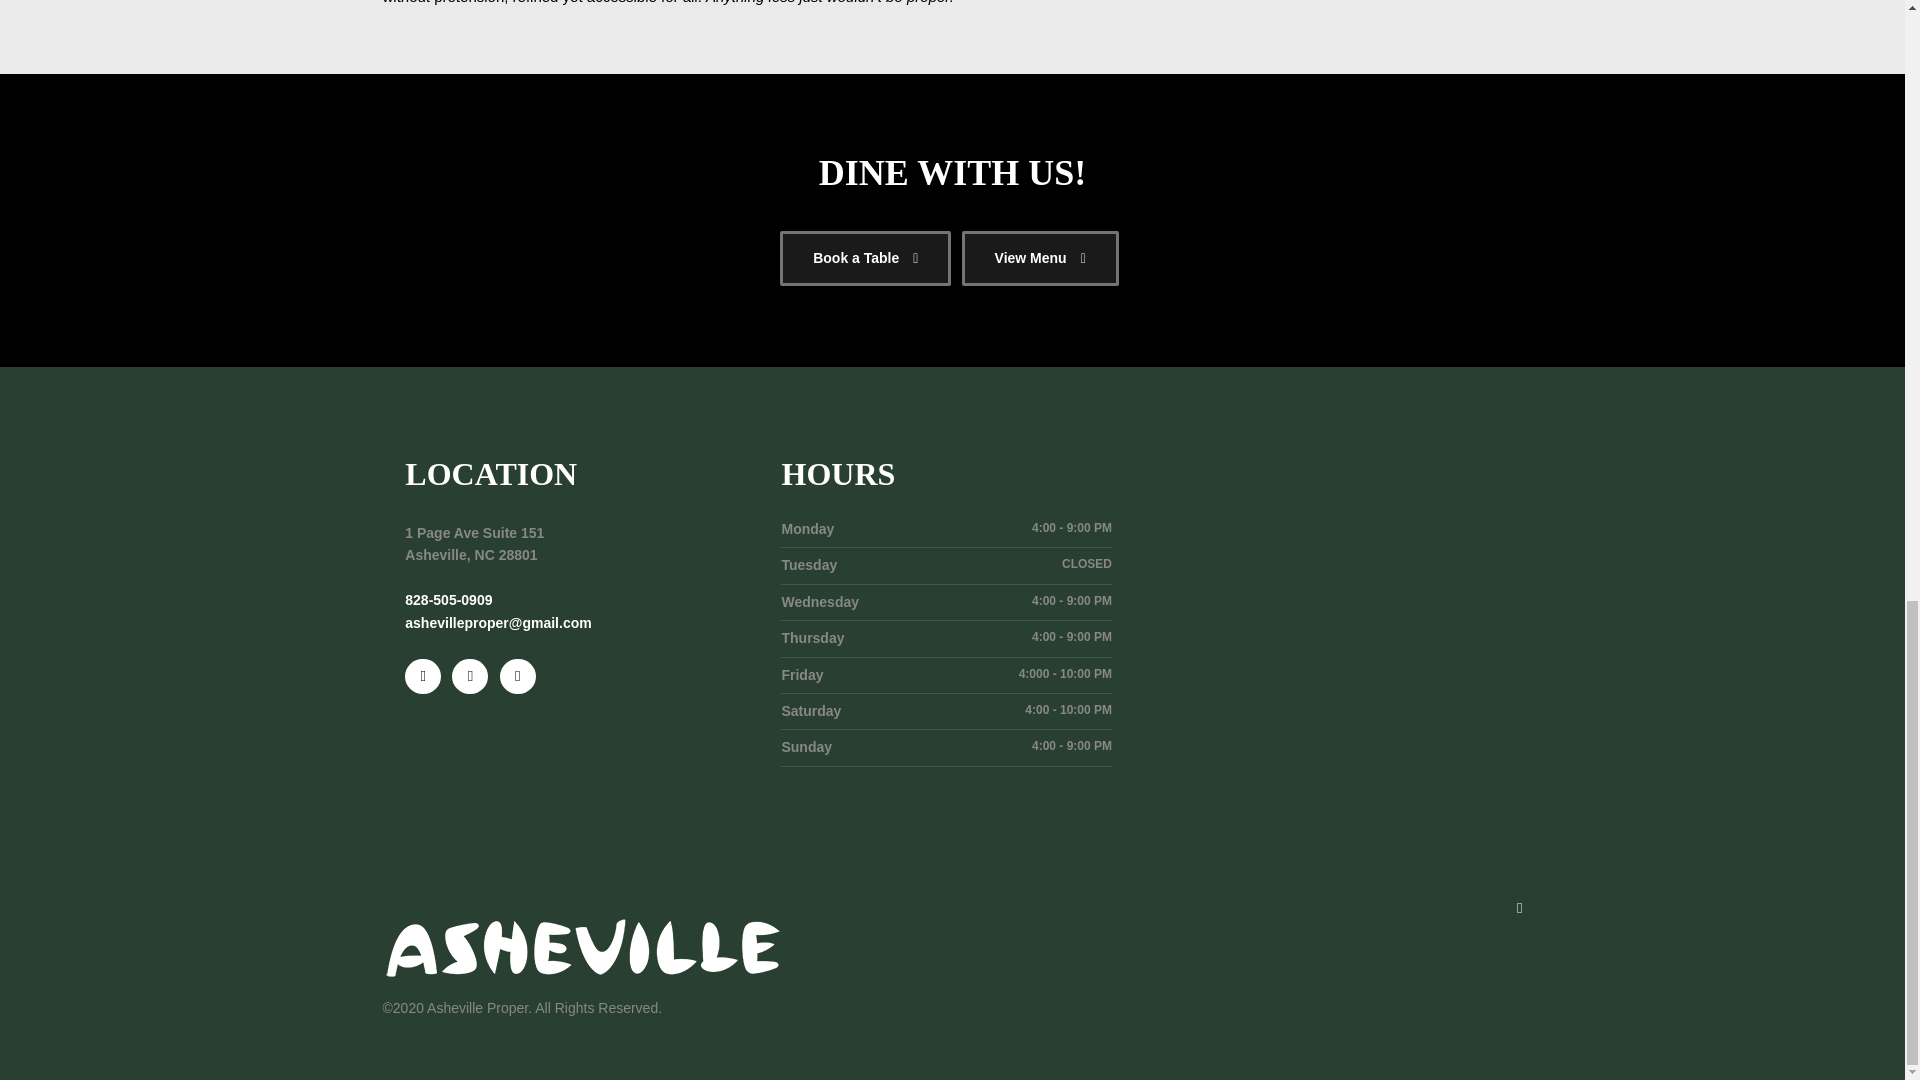  I want to click on View Menu, so click(1040, 258).